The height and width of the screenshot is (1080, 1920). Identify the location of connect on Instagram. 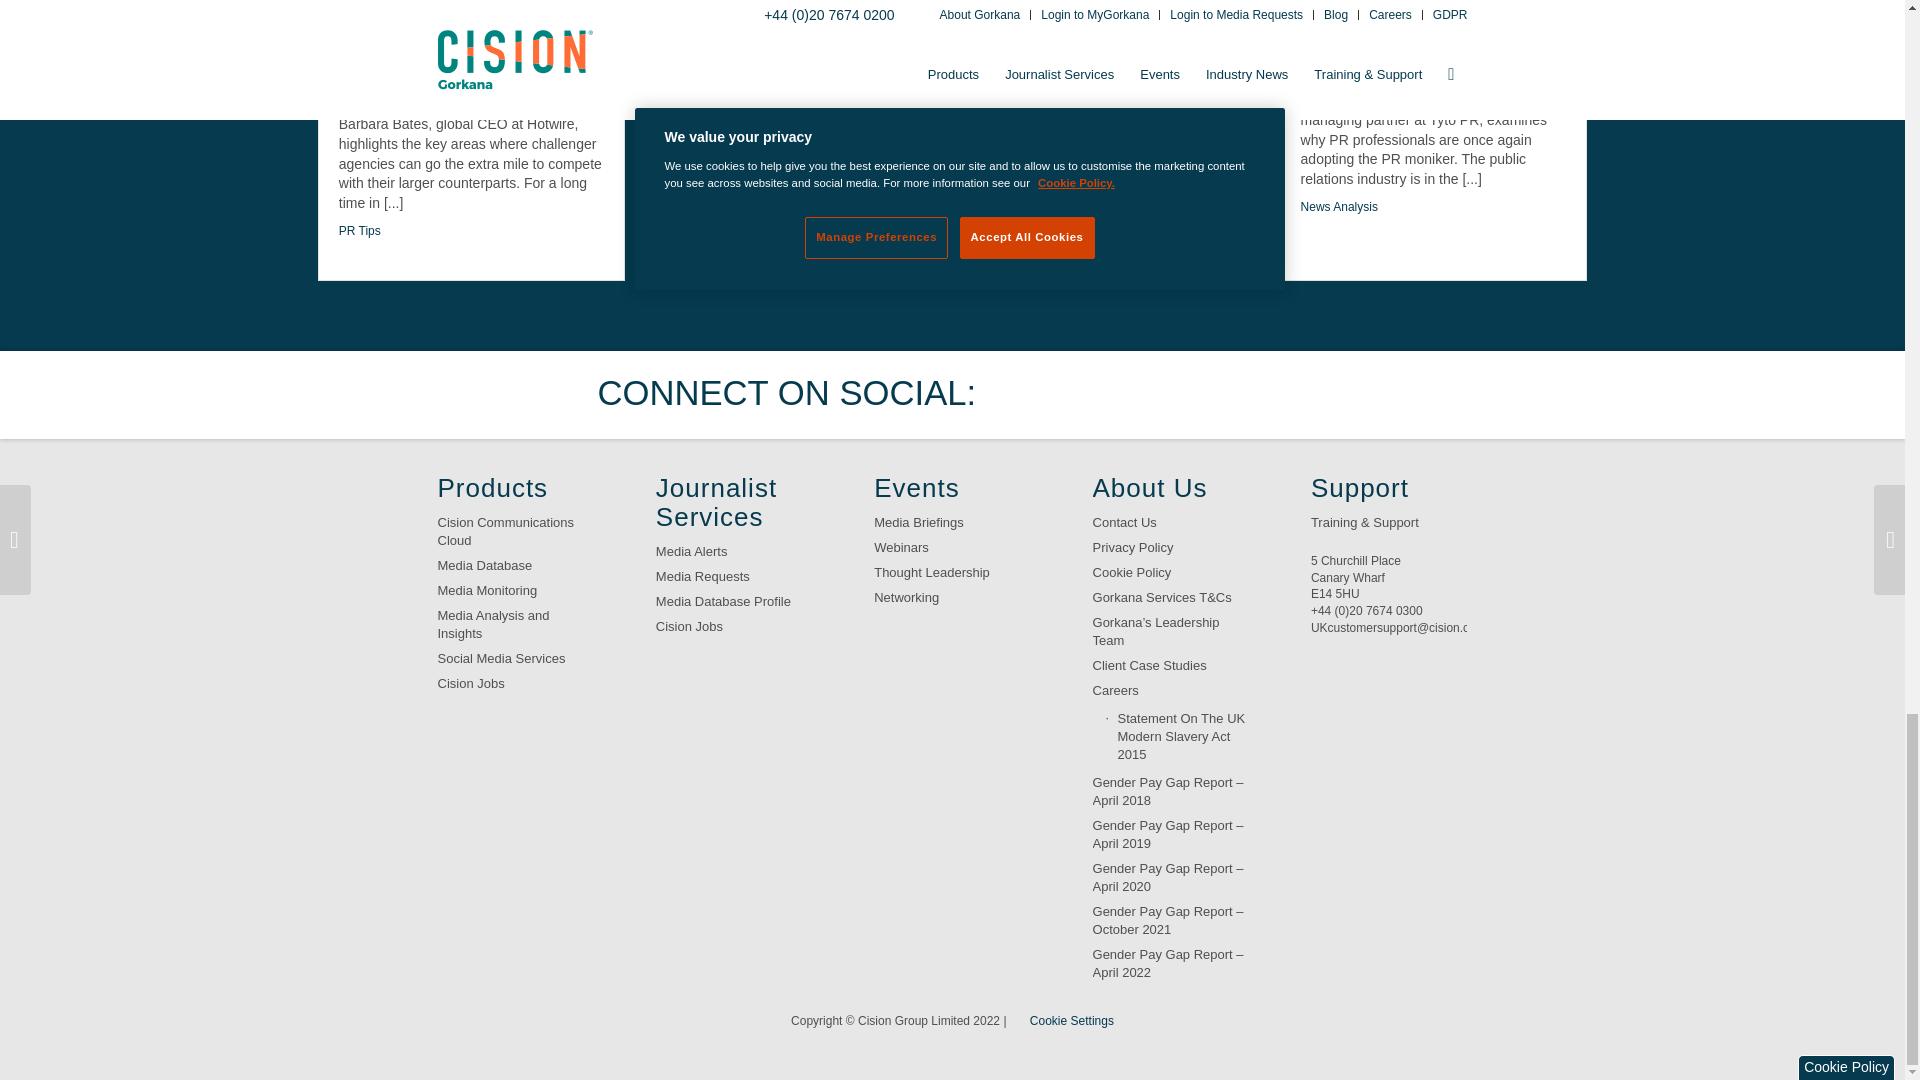
(1274, 394).